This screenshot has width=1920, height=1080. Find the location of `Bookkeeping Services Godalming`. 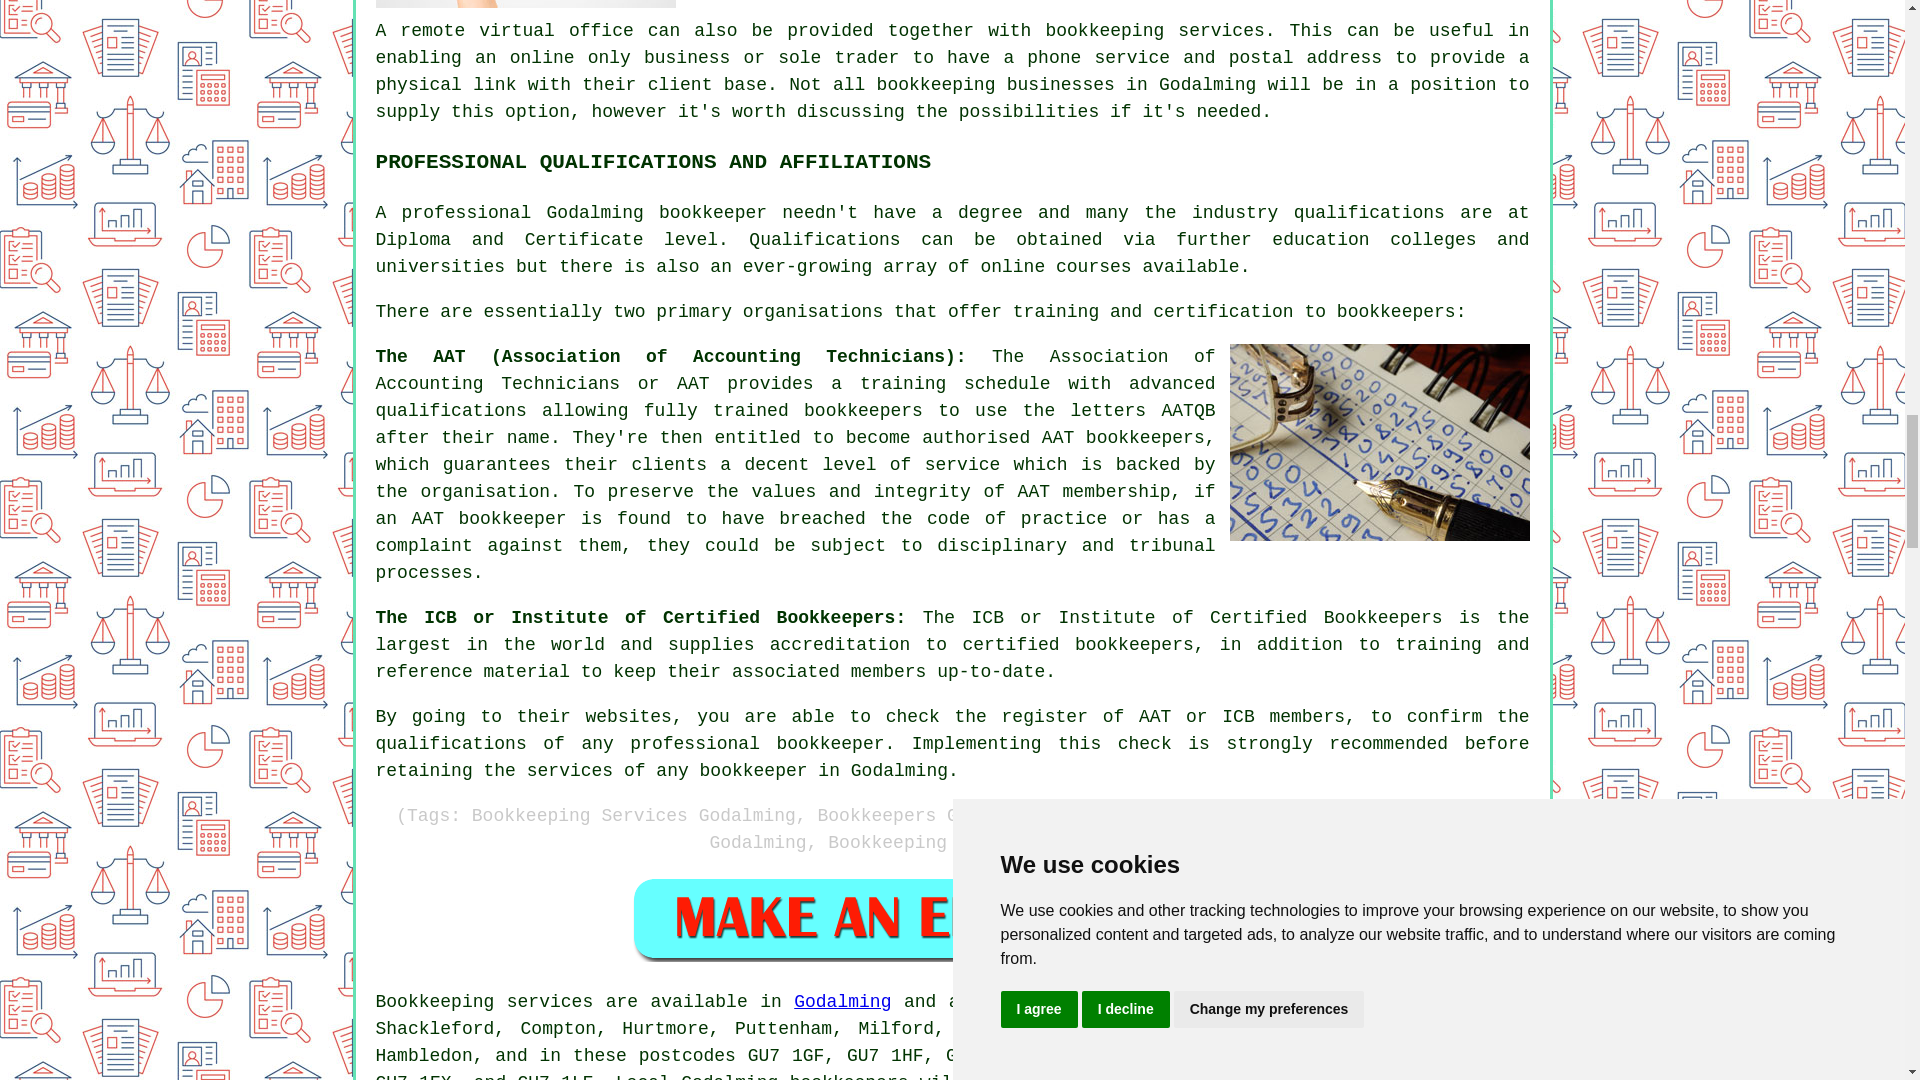

Bookkeeping Services Godalming is located at coordinates (526, 4).